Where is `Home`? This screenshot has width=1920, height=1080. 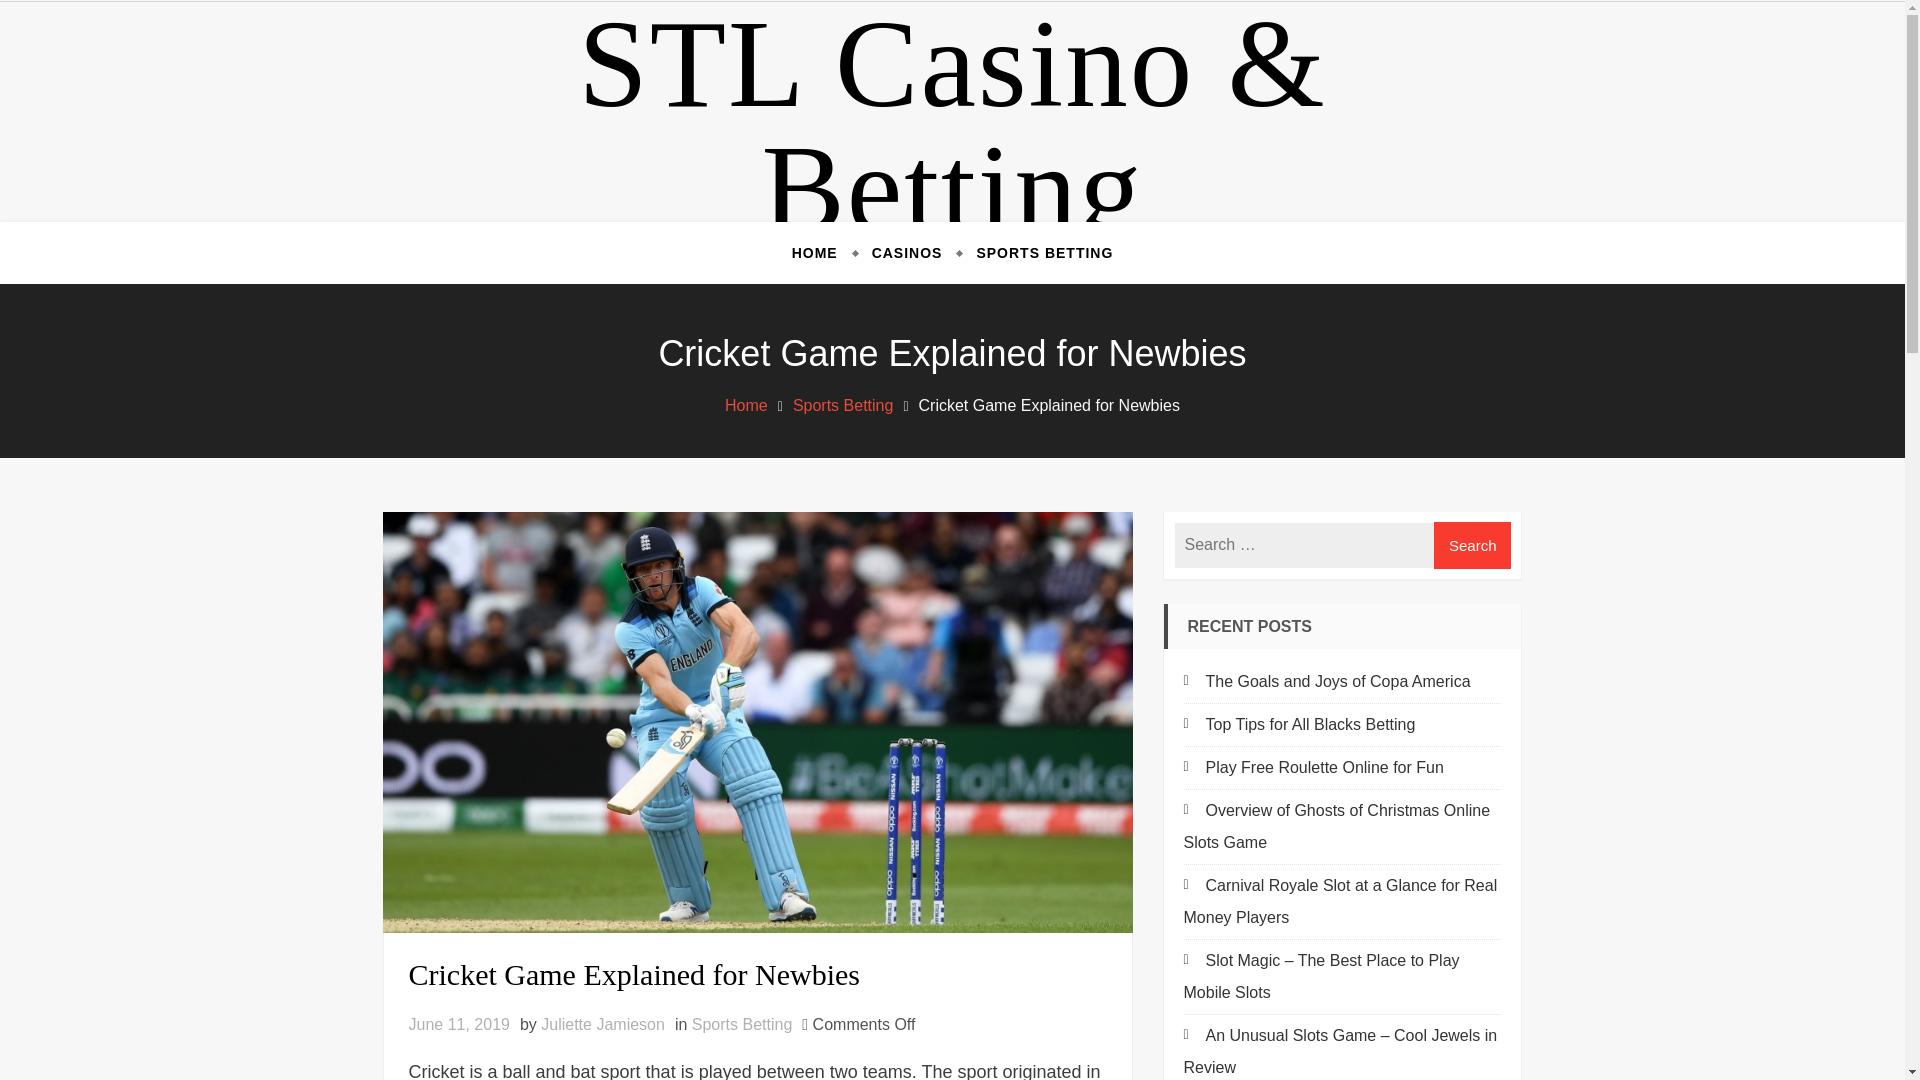
Home is located at coordinates (746, 405).